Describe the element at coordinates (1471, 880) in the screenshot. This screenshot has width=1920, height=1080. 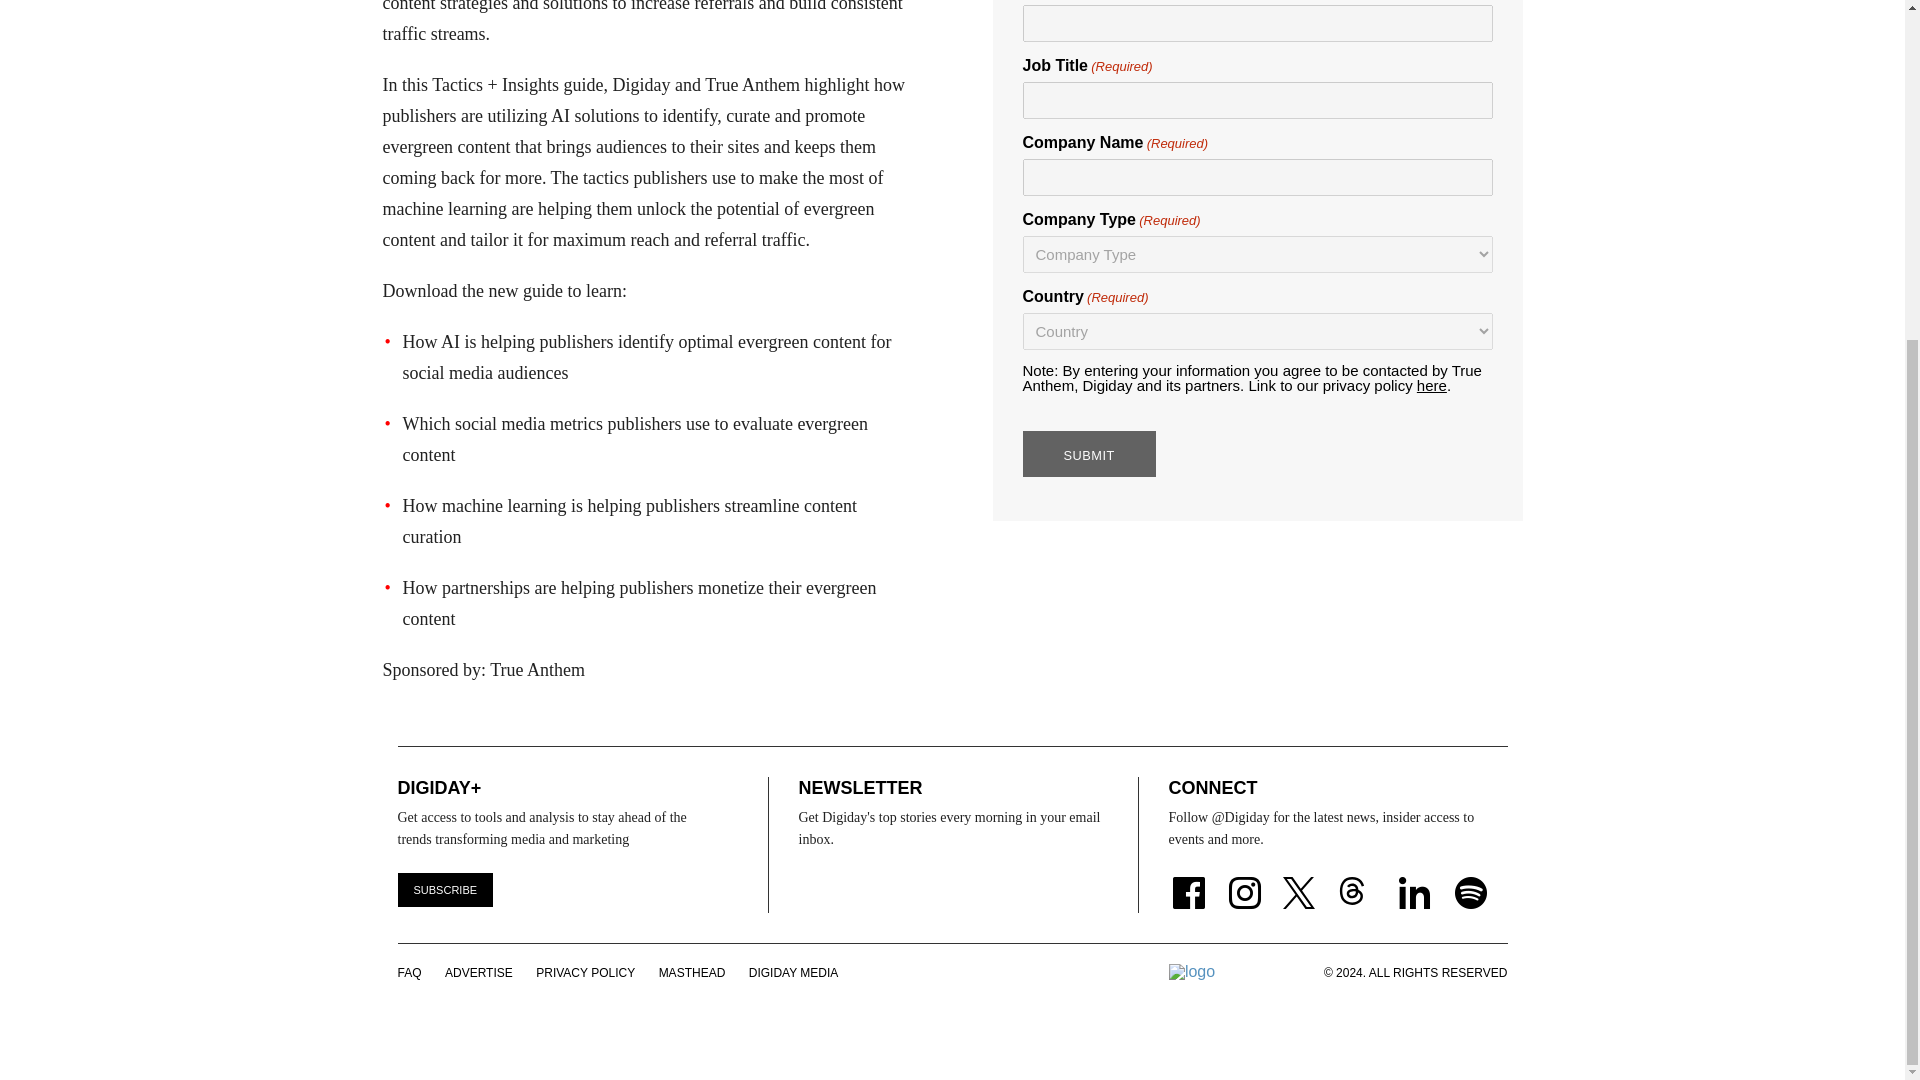
I see `Follow us on Spotify` at that location.